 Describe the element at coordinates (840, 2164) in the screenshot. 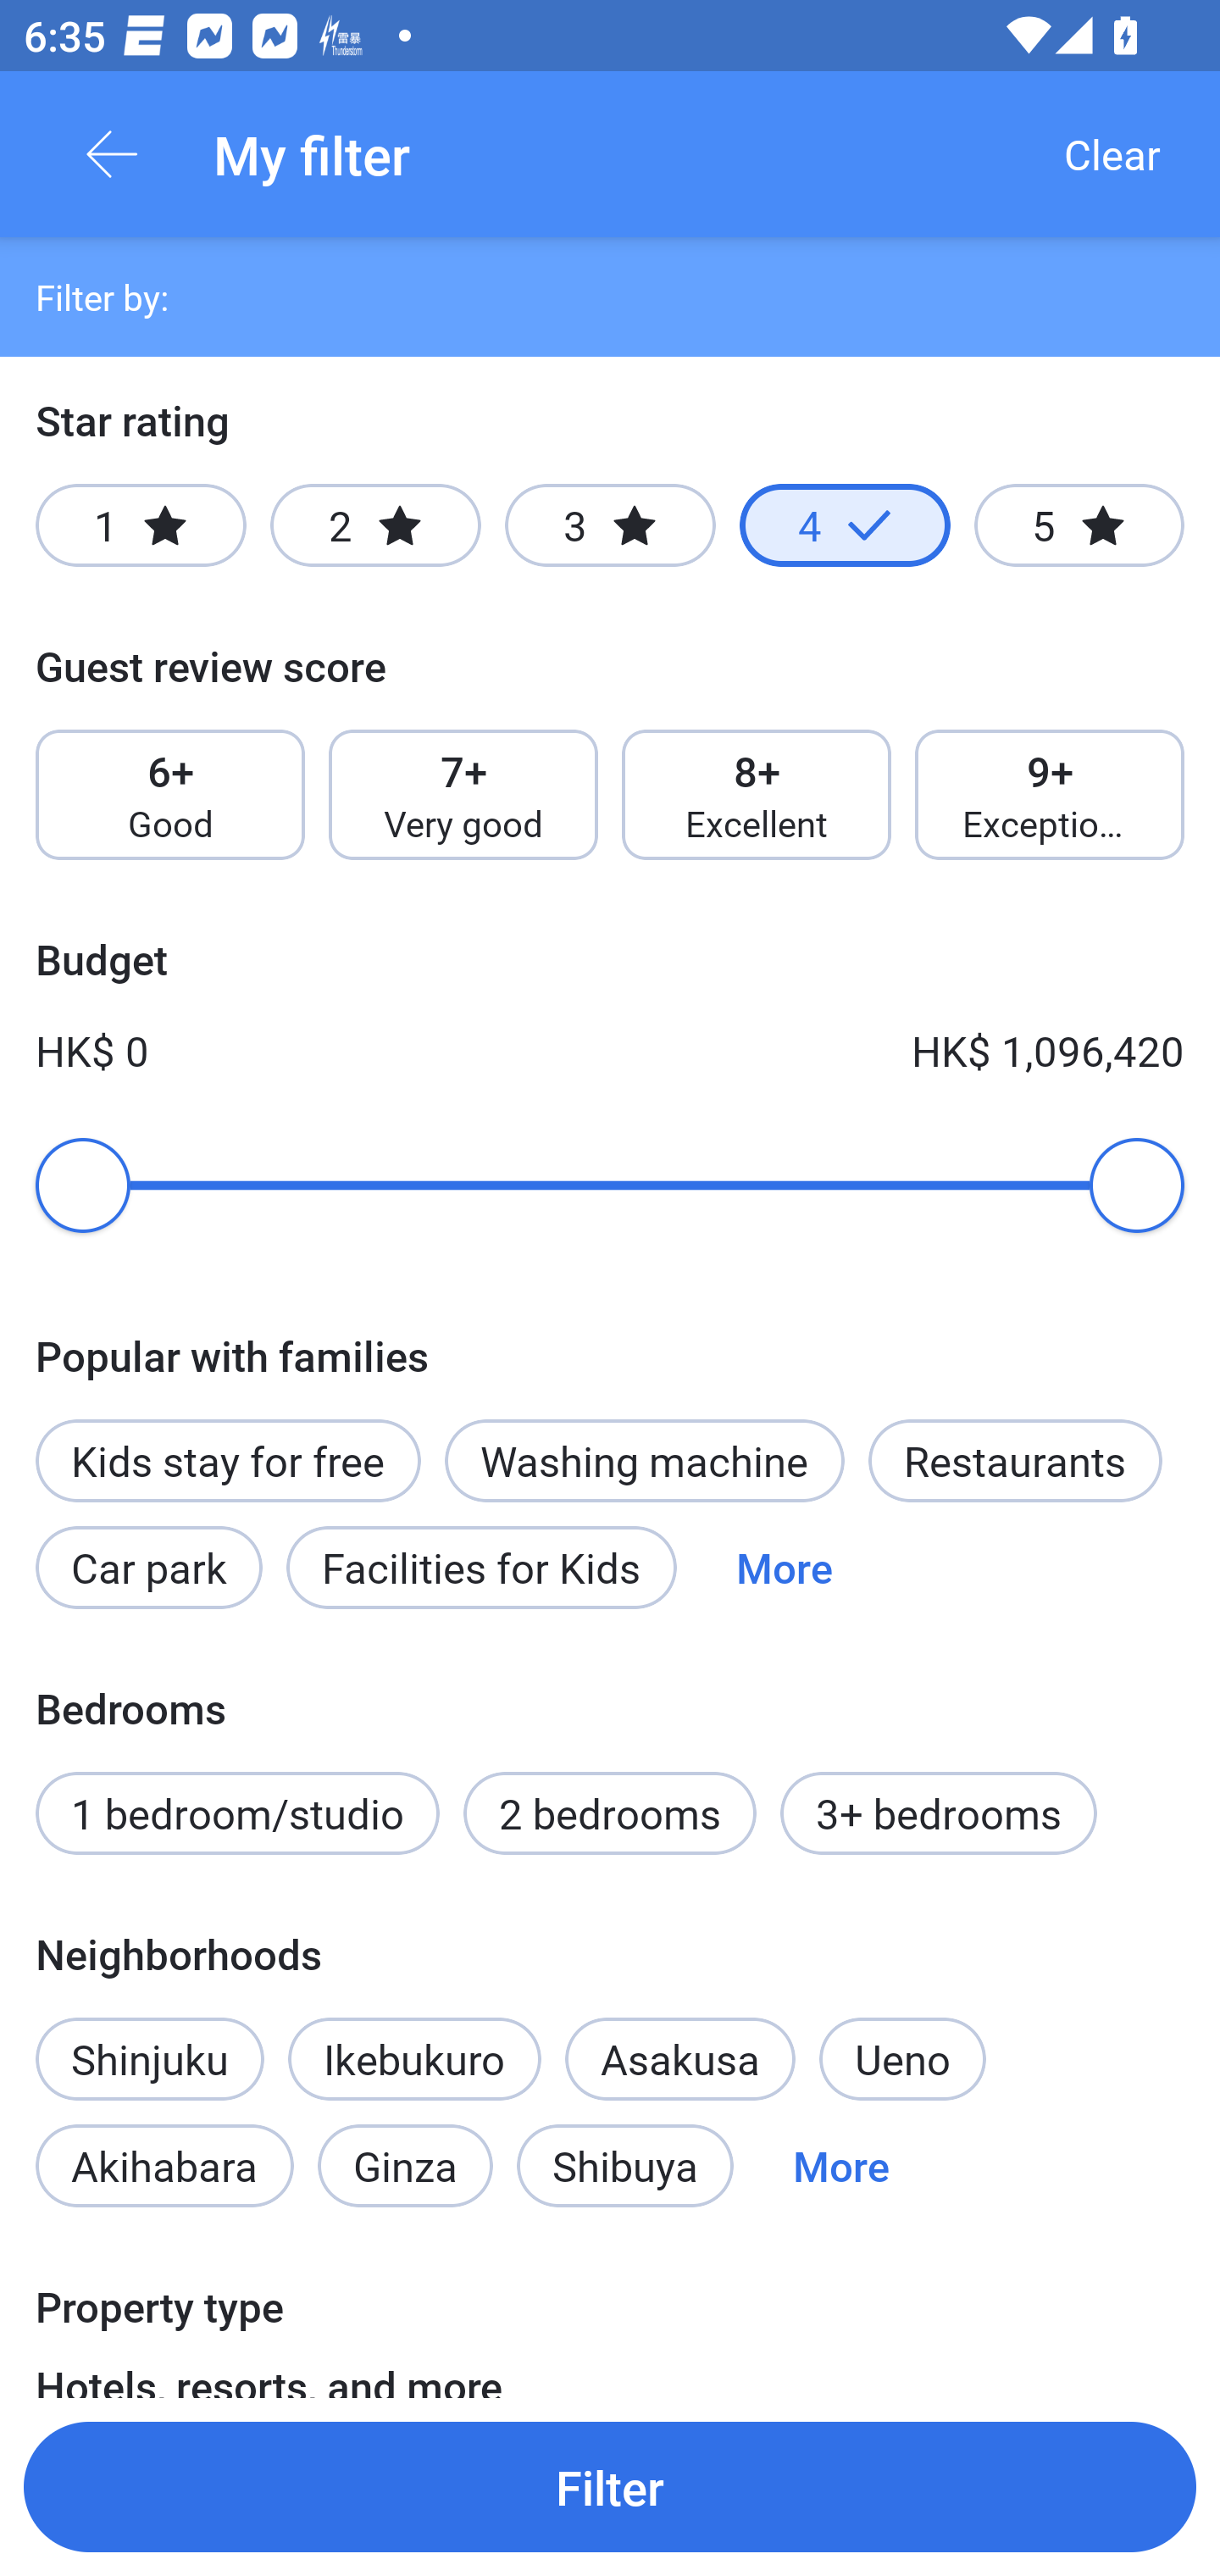

I see `More` at that location.